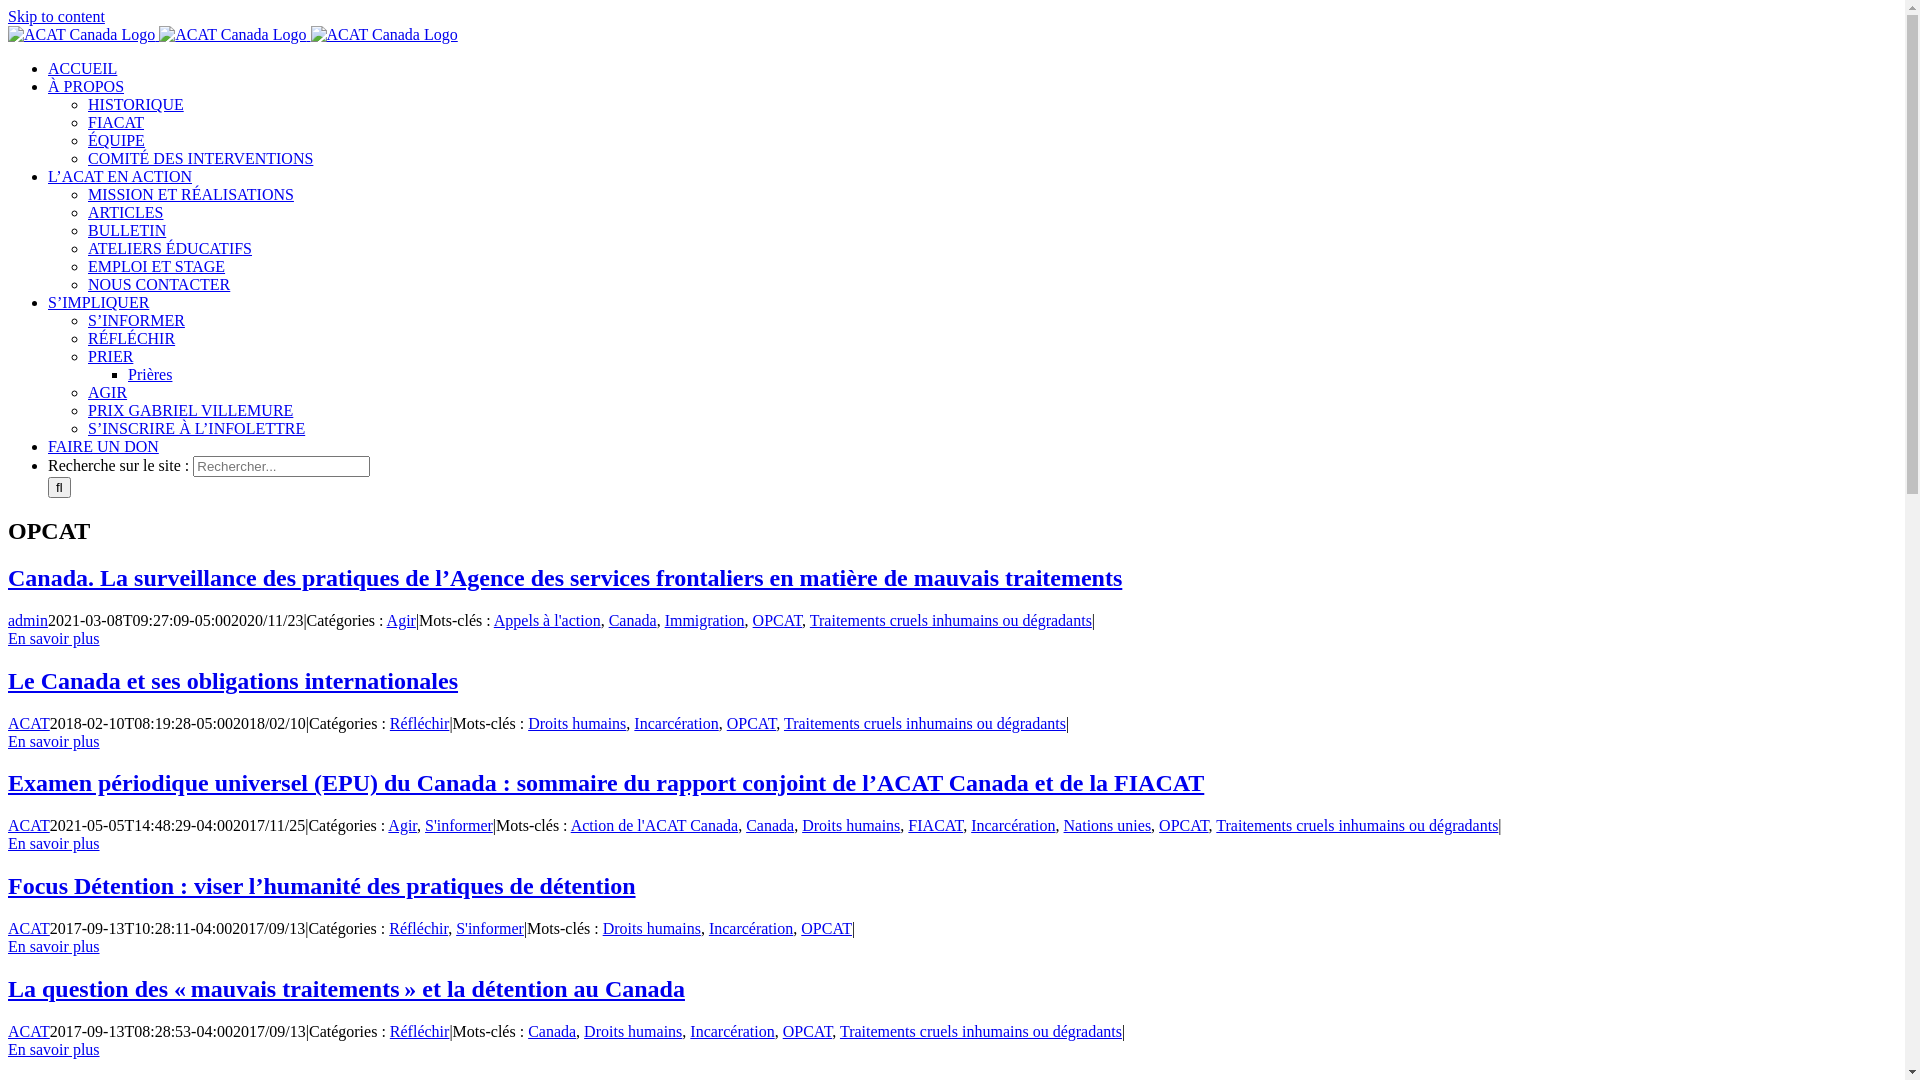 Image resolution: width=1920 pixels, height=1080 pixels. Describe the element at coordinates (56, 16) in the screenshot. I see `Skip to content` at that location.